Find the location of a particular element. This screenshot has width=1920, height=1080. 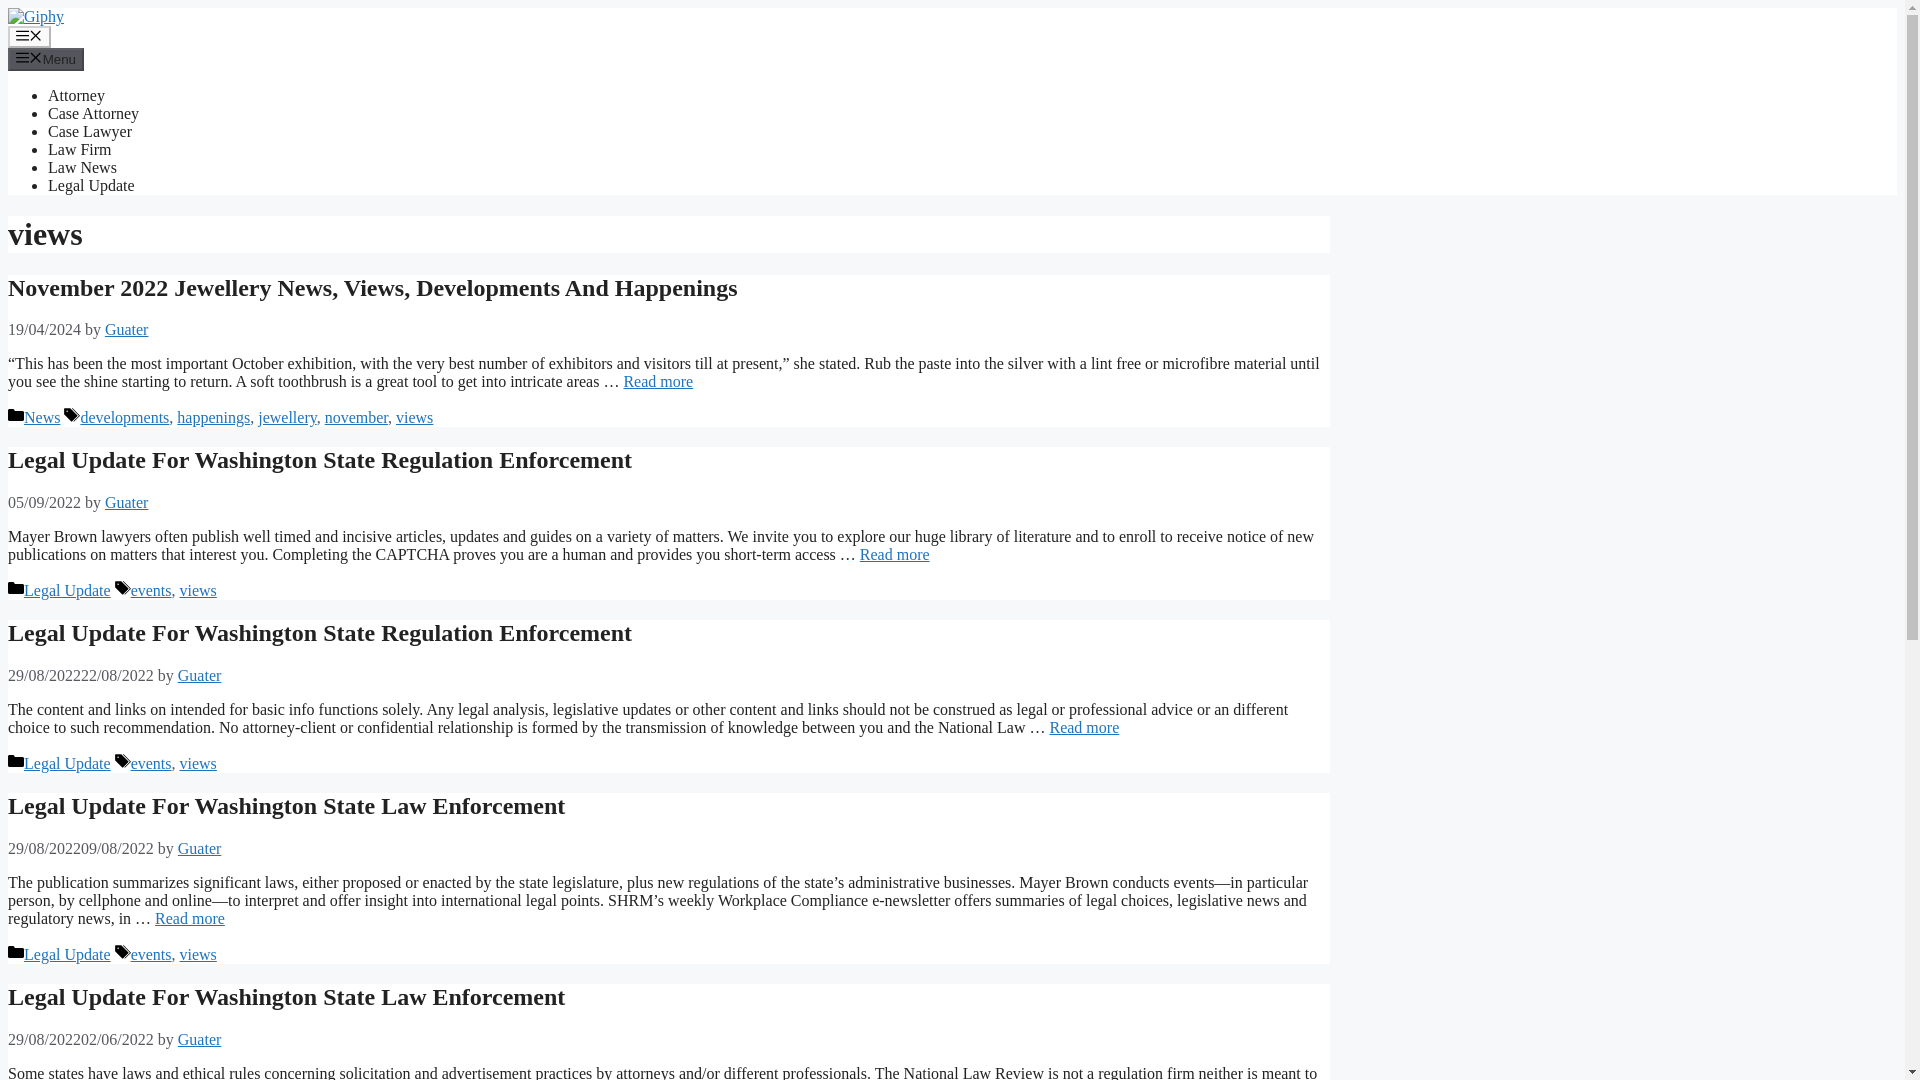

Legal Update For Washington State Law Enforcement is located at coordinates (286, 996).